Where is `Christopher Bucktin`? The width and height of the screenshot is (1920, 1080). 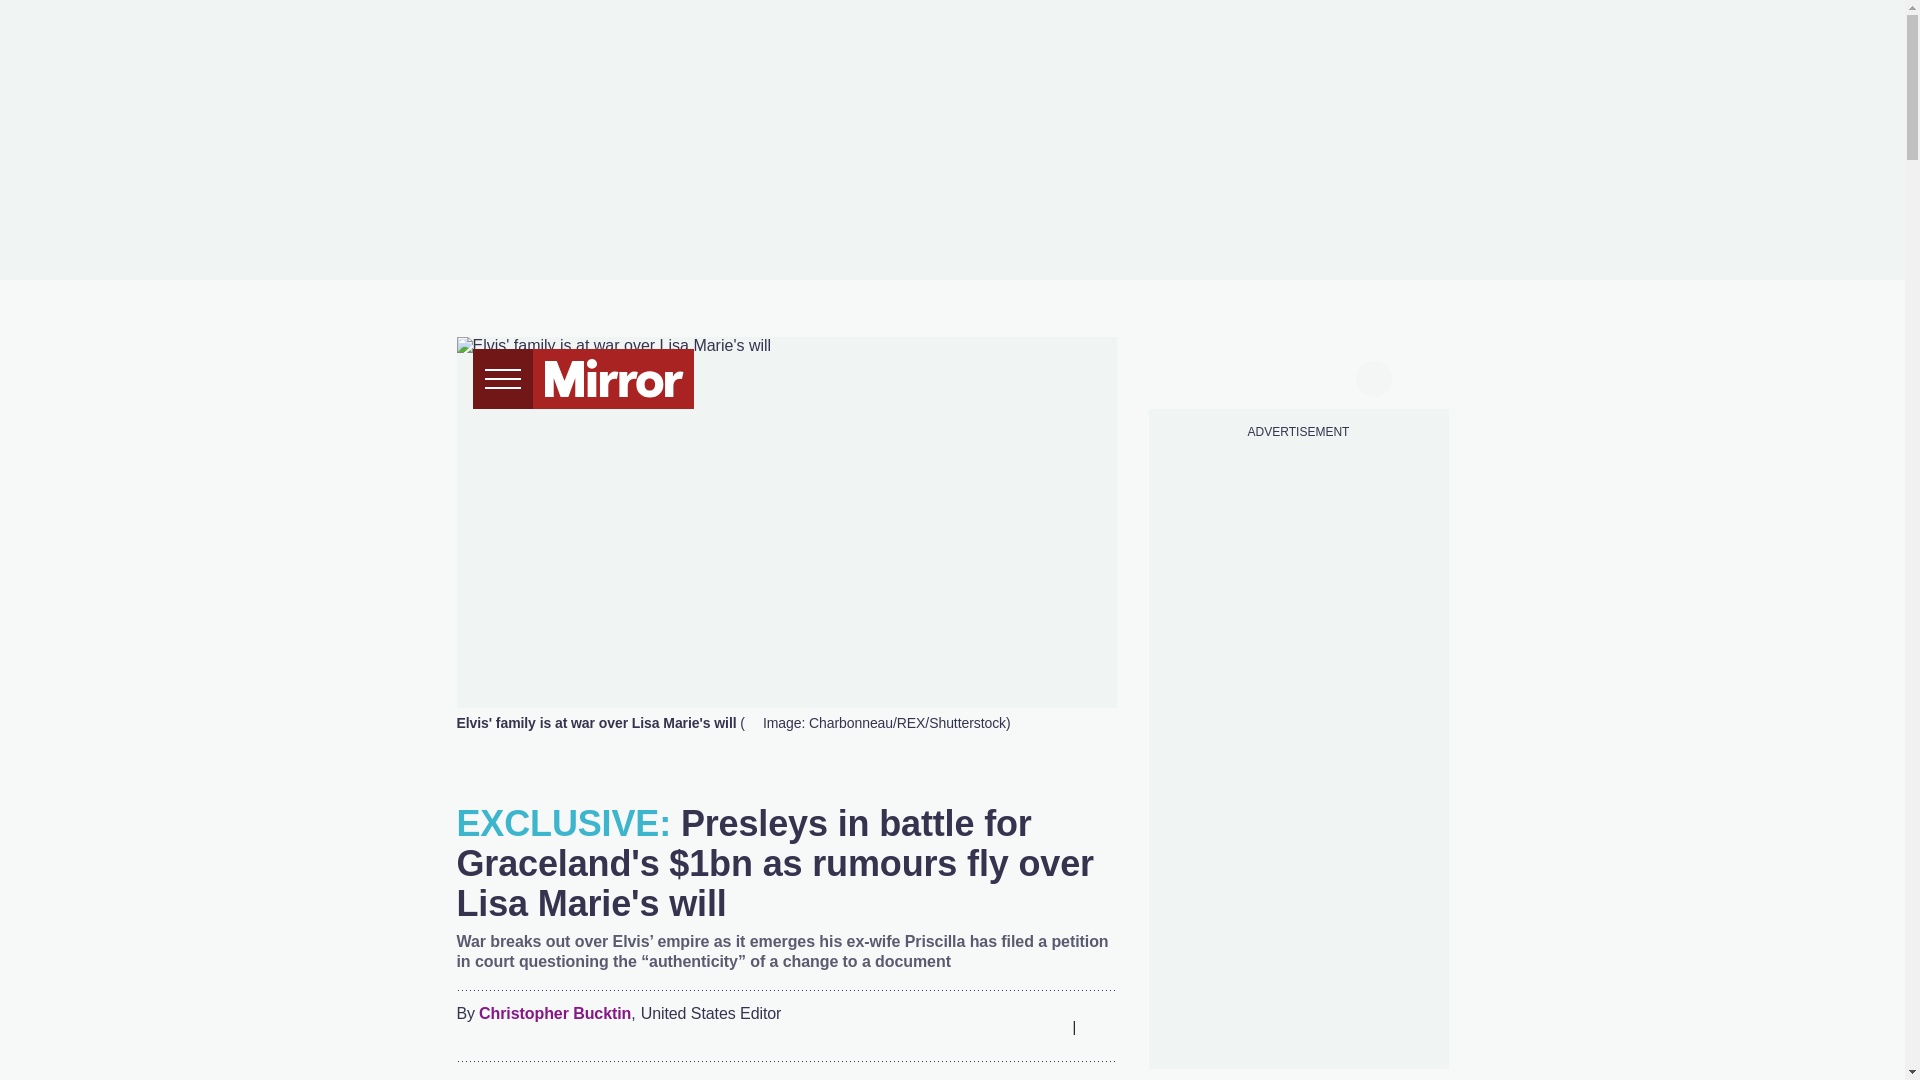 Christopher Bucktin is located at coordinates (554, 1014).